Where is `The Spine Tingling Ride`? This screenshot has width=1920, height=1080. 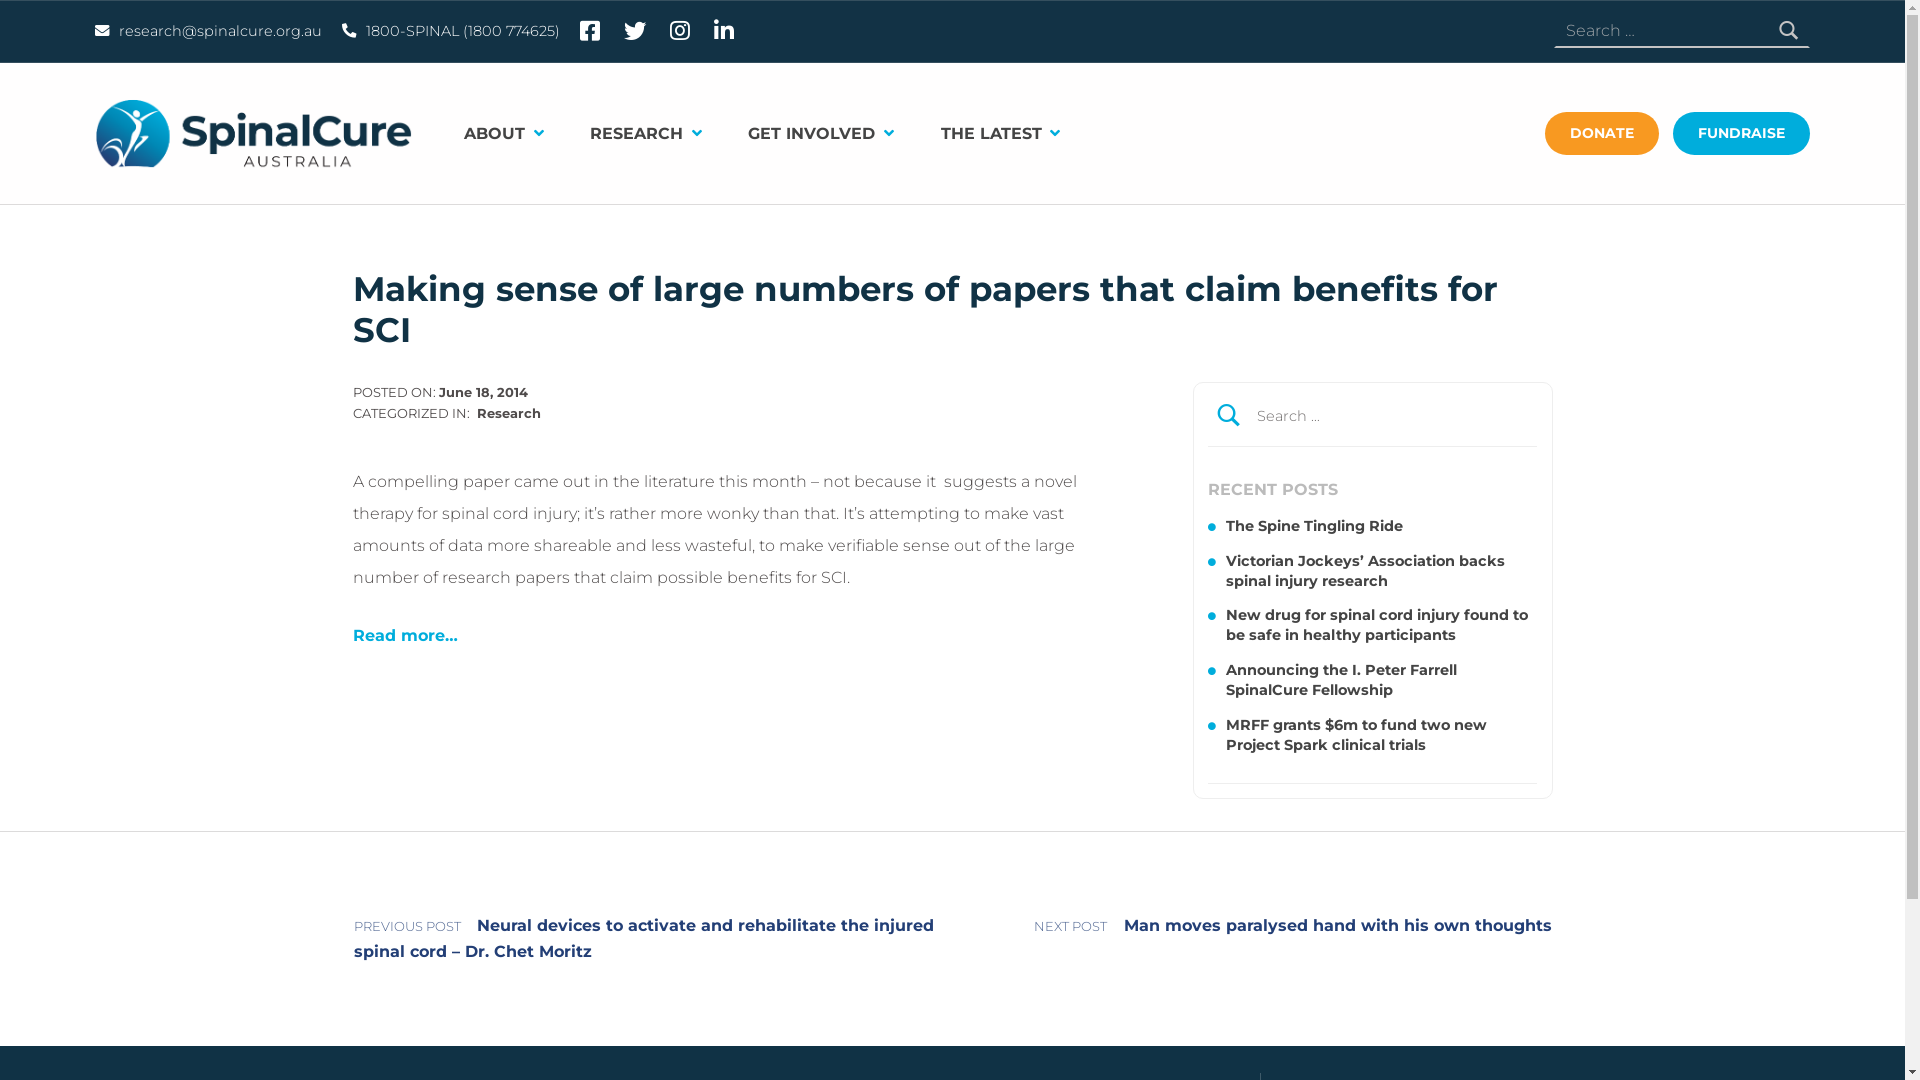
The Spine Tingling Ride is located at coordinates (1314, 526).